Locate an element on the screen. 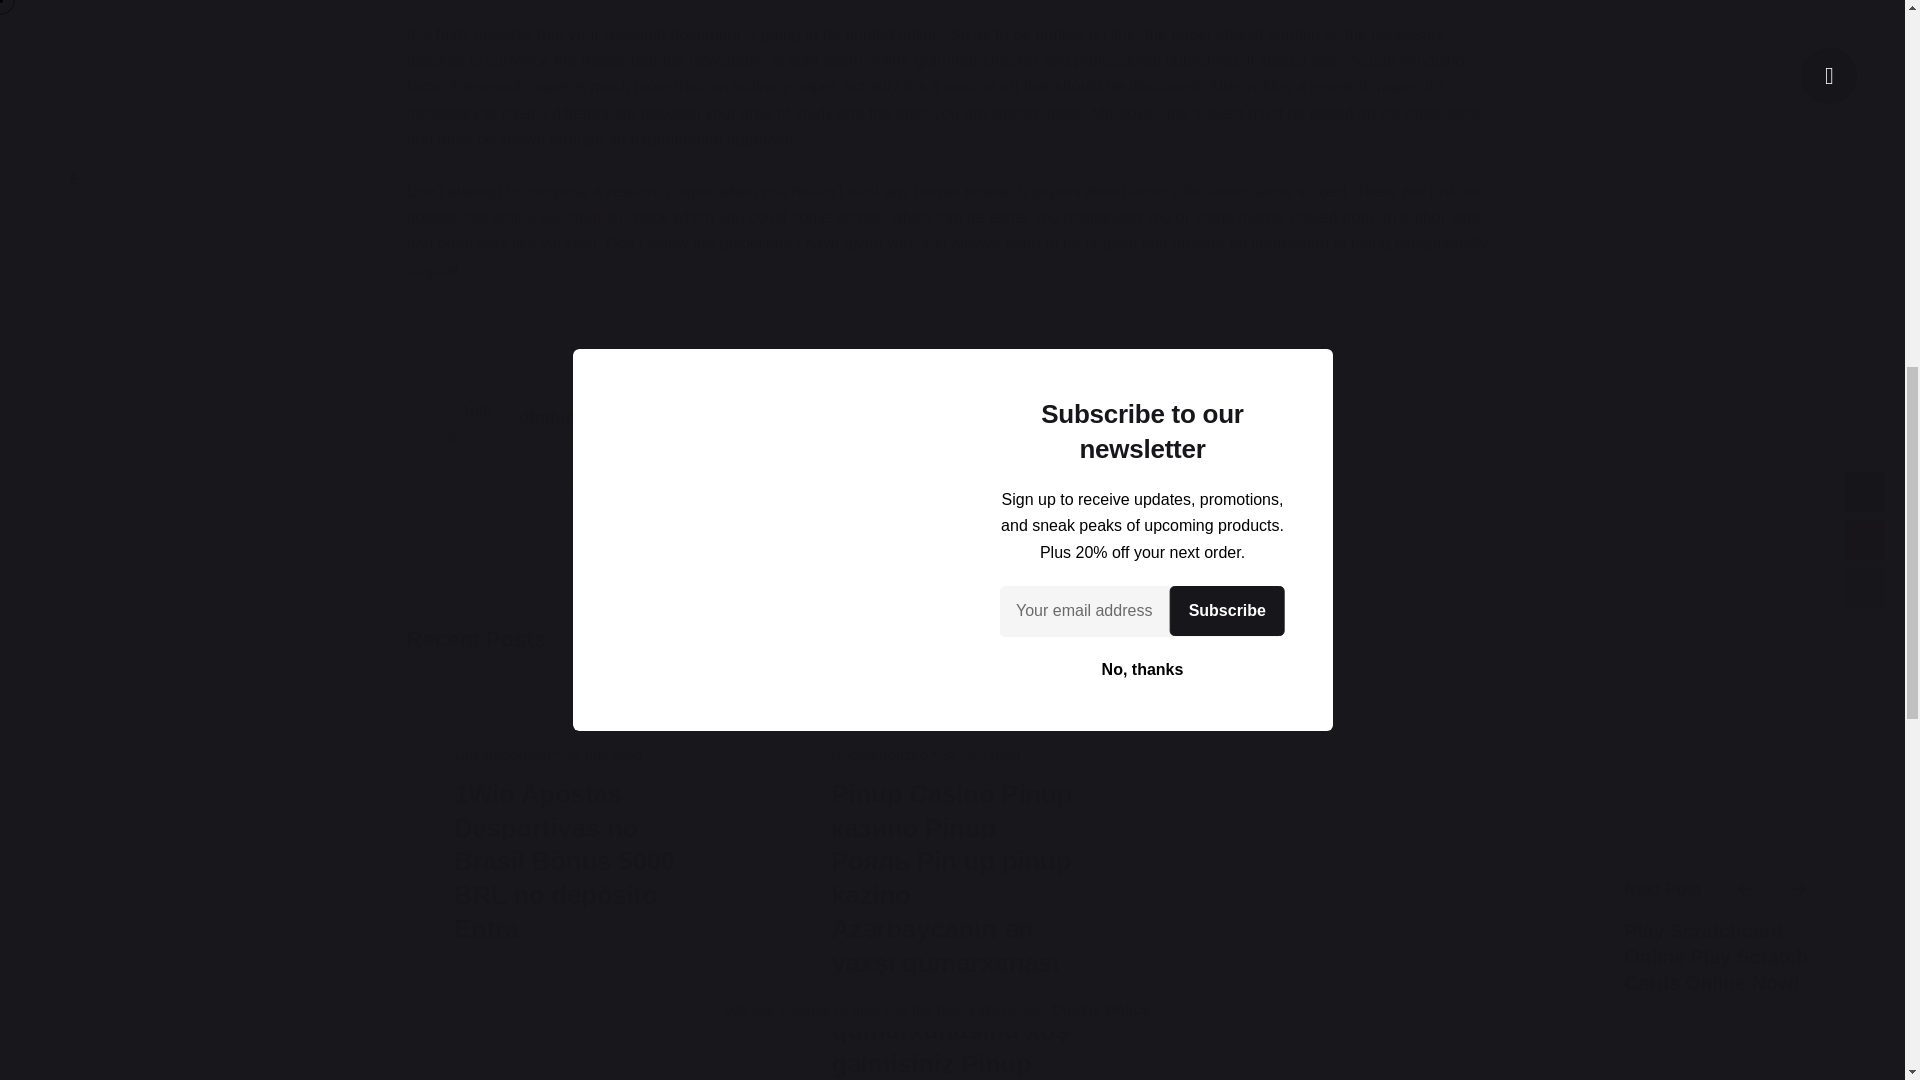 Image resolution: width=1920 pixels, height=1080 pixels. Uncategorized is located at coordinates (502, 754).